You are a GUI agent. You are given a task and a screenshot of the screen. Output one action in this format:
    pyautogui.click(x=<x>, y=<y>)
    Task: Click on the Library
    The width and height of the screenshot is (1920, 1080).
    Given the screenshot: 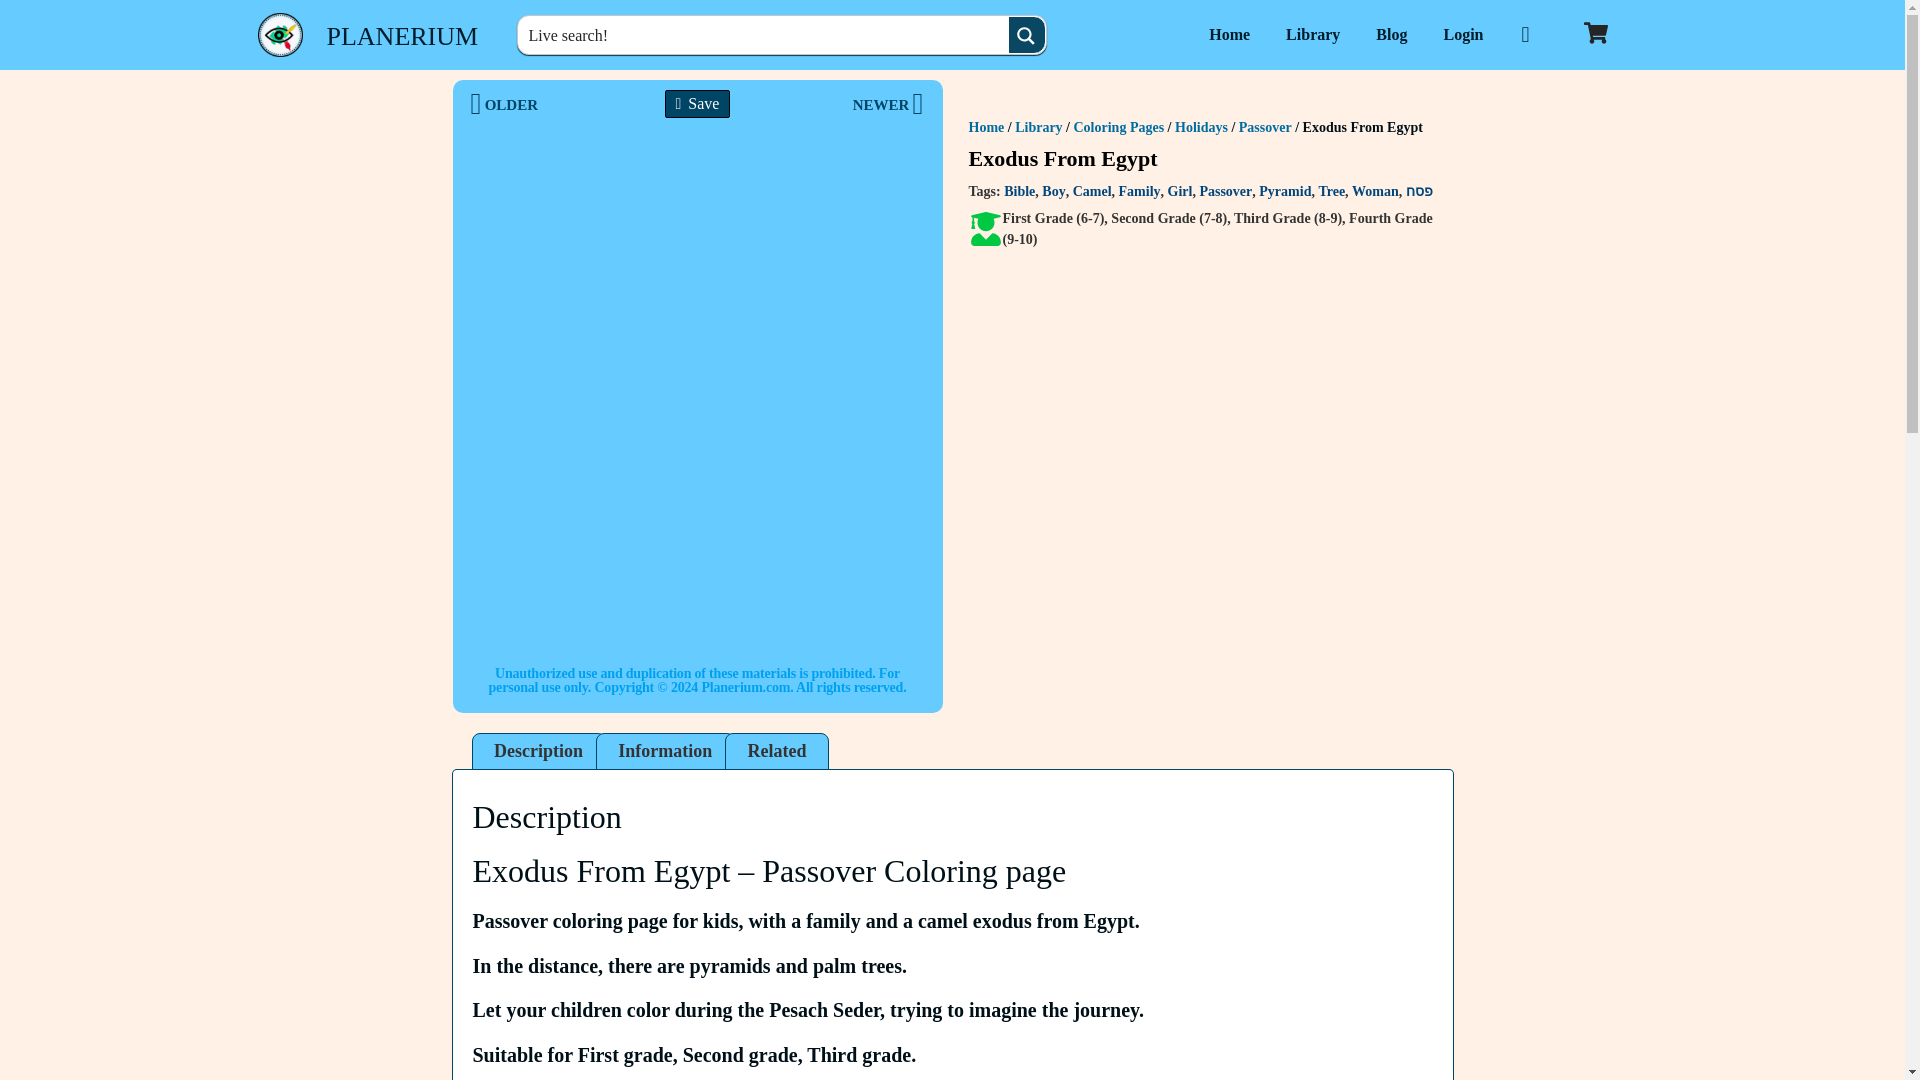 What is the action you would take?
    pyautogui.click(x=1312, y=34)
    